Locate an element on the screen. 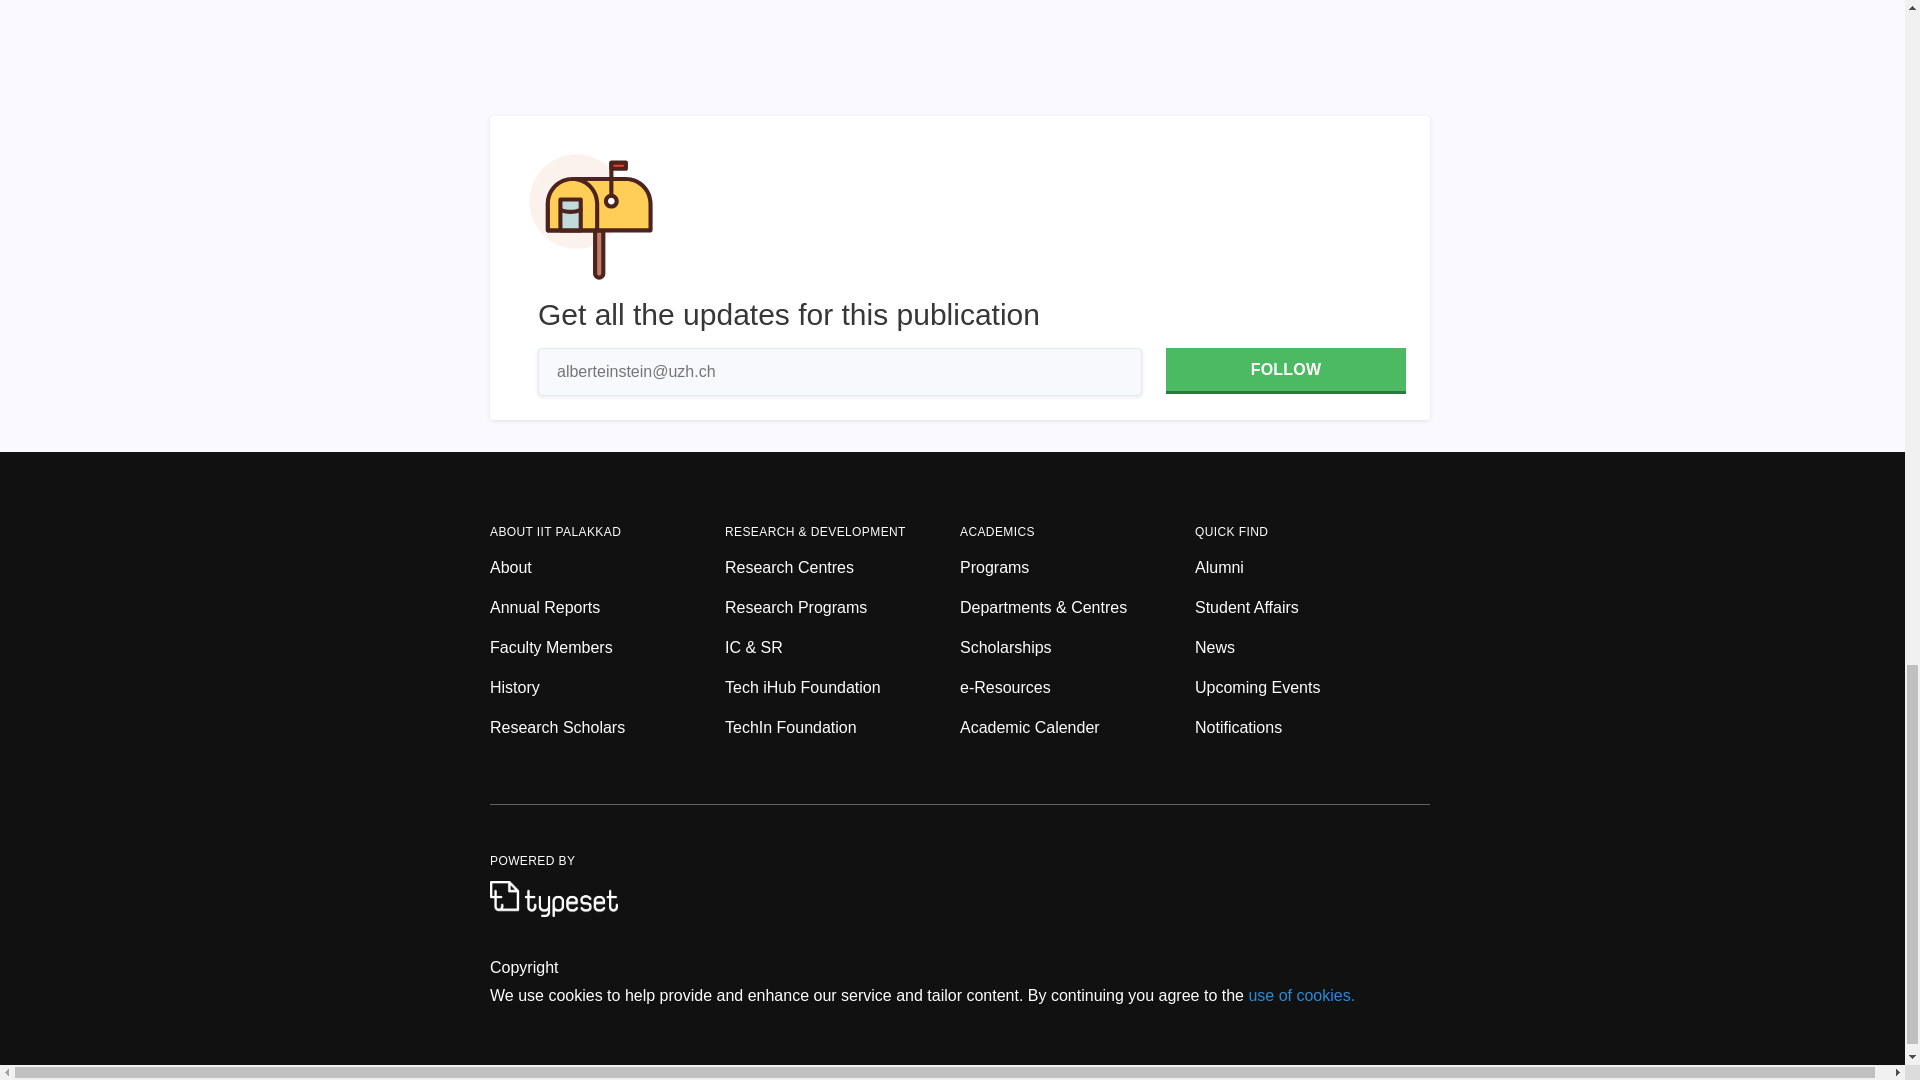 This screenshot has width=1920, height=1080. Alumni is located at coordinates (1312, 568).